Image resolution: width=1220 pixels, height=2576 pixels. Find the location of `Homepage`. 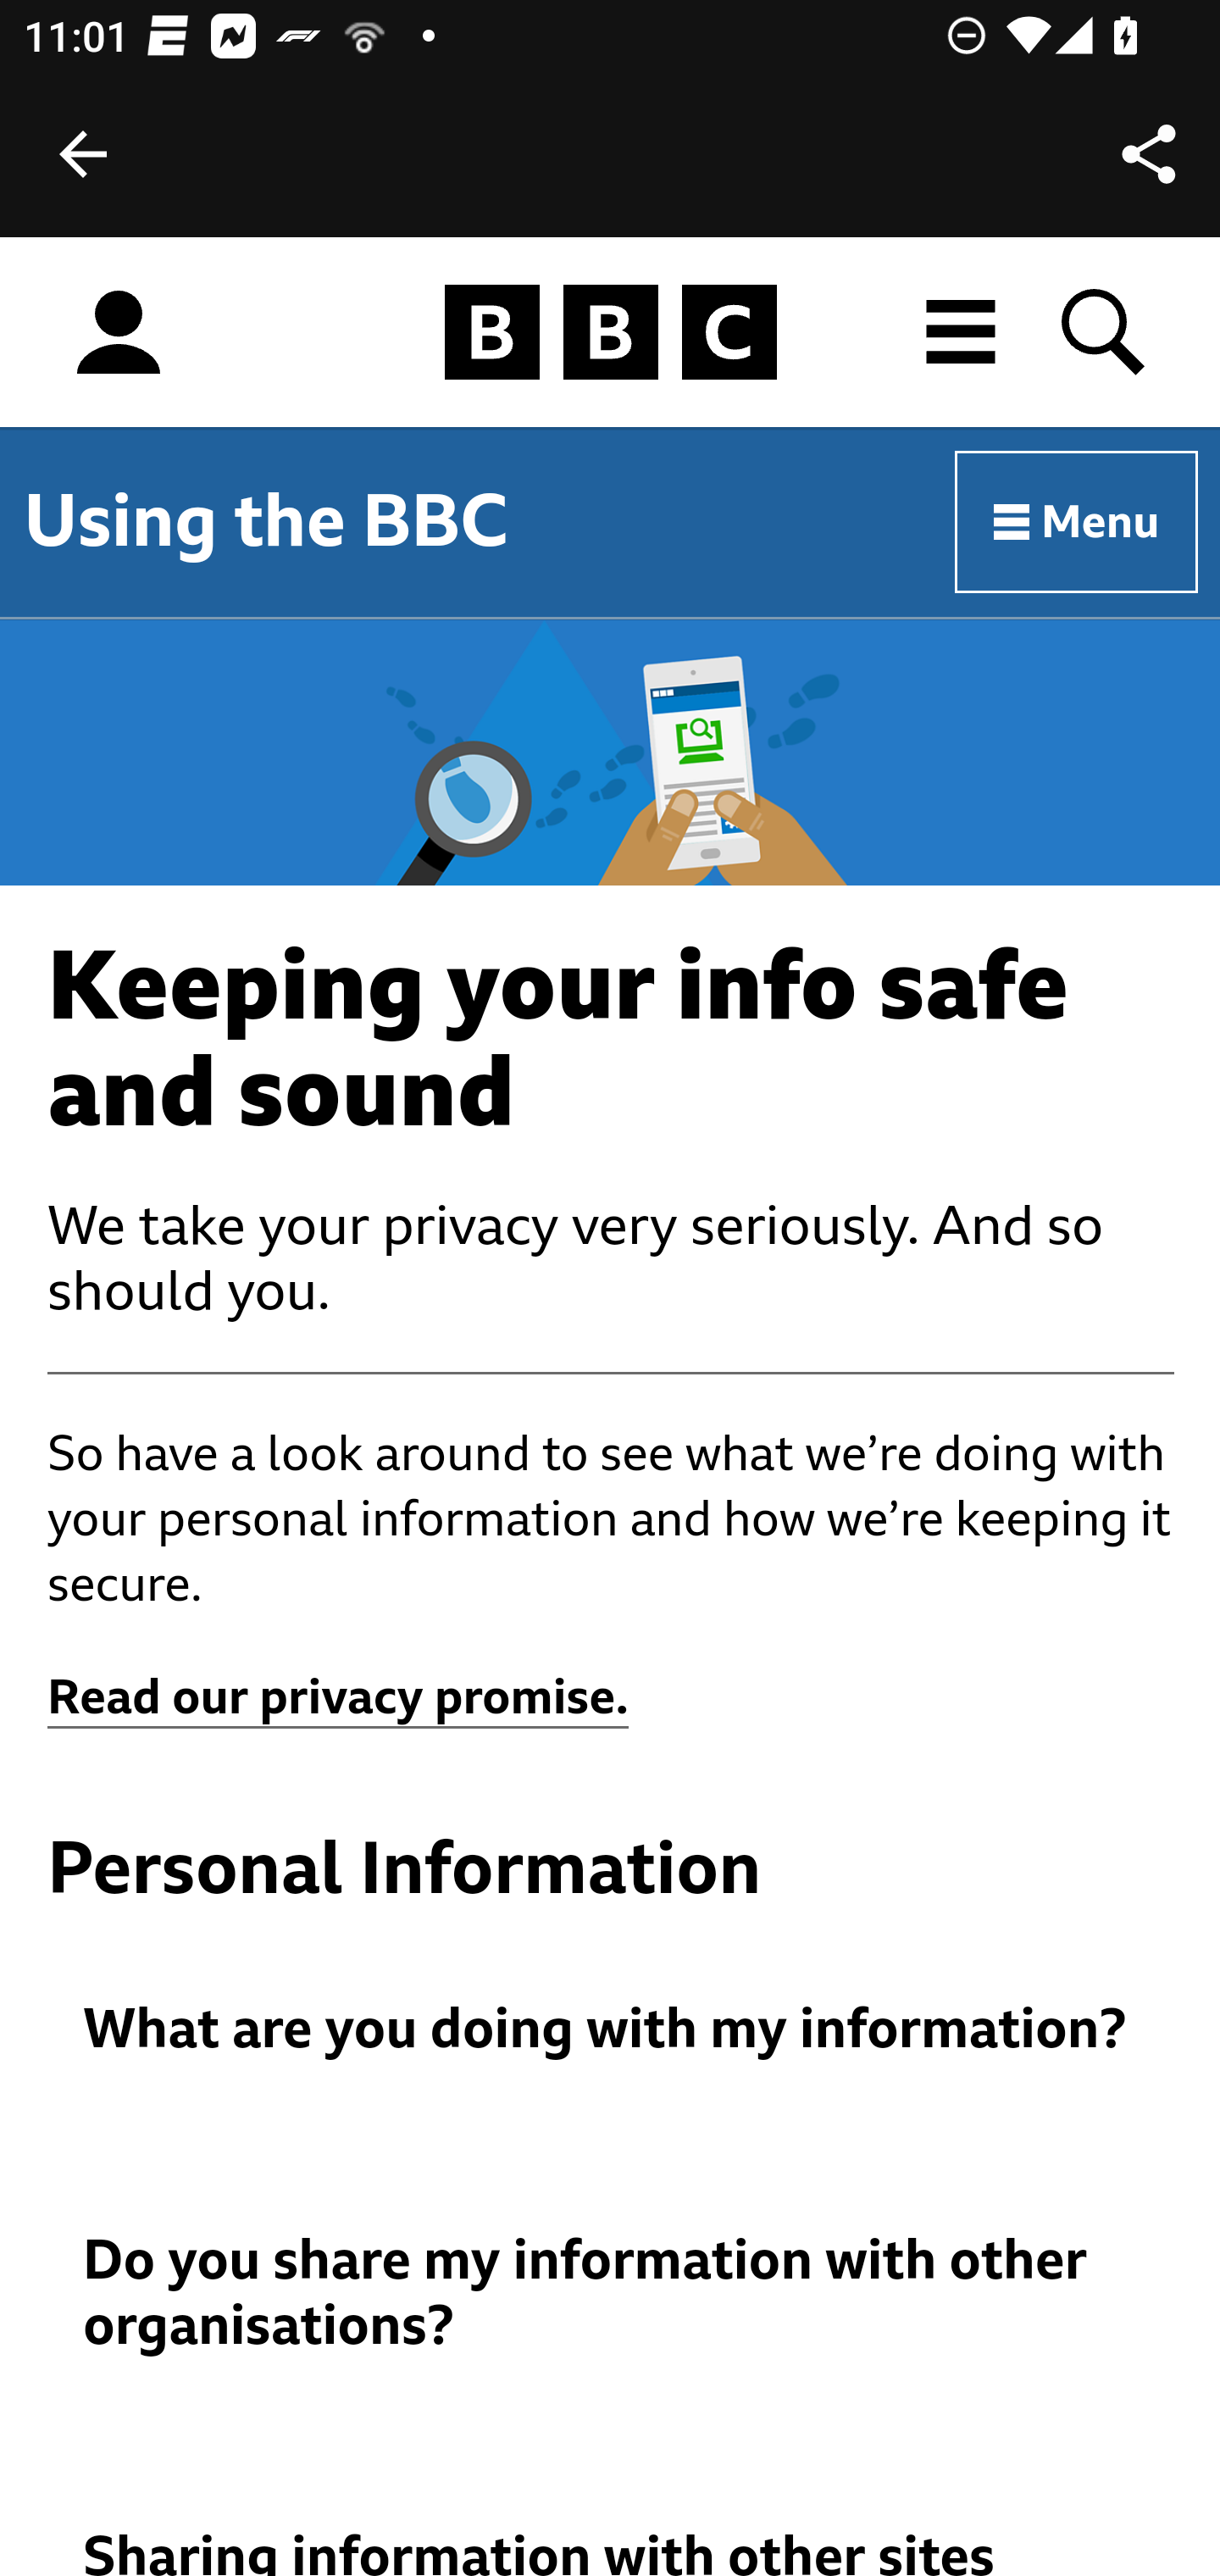

Homepage is located at coordinates (610, 333).